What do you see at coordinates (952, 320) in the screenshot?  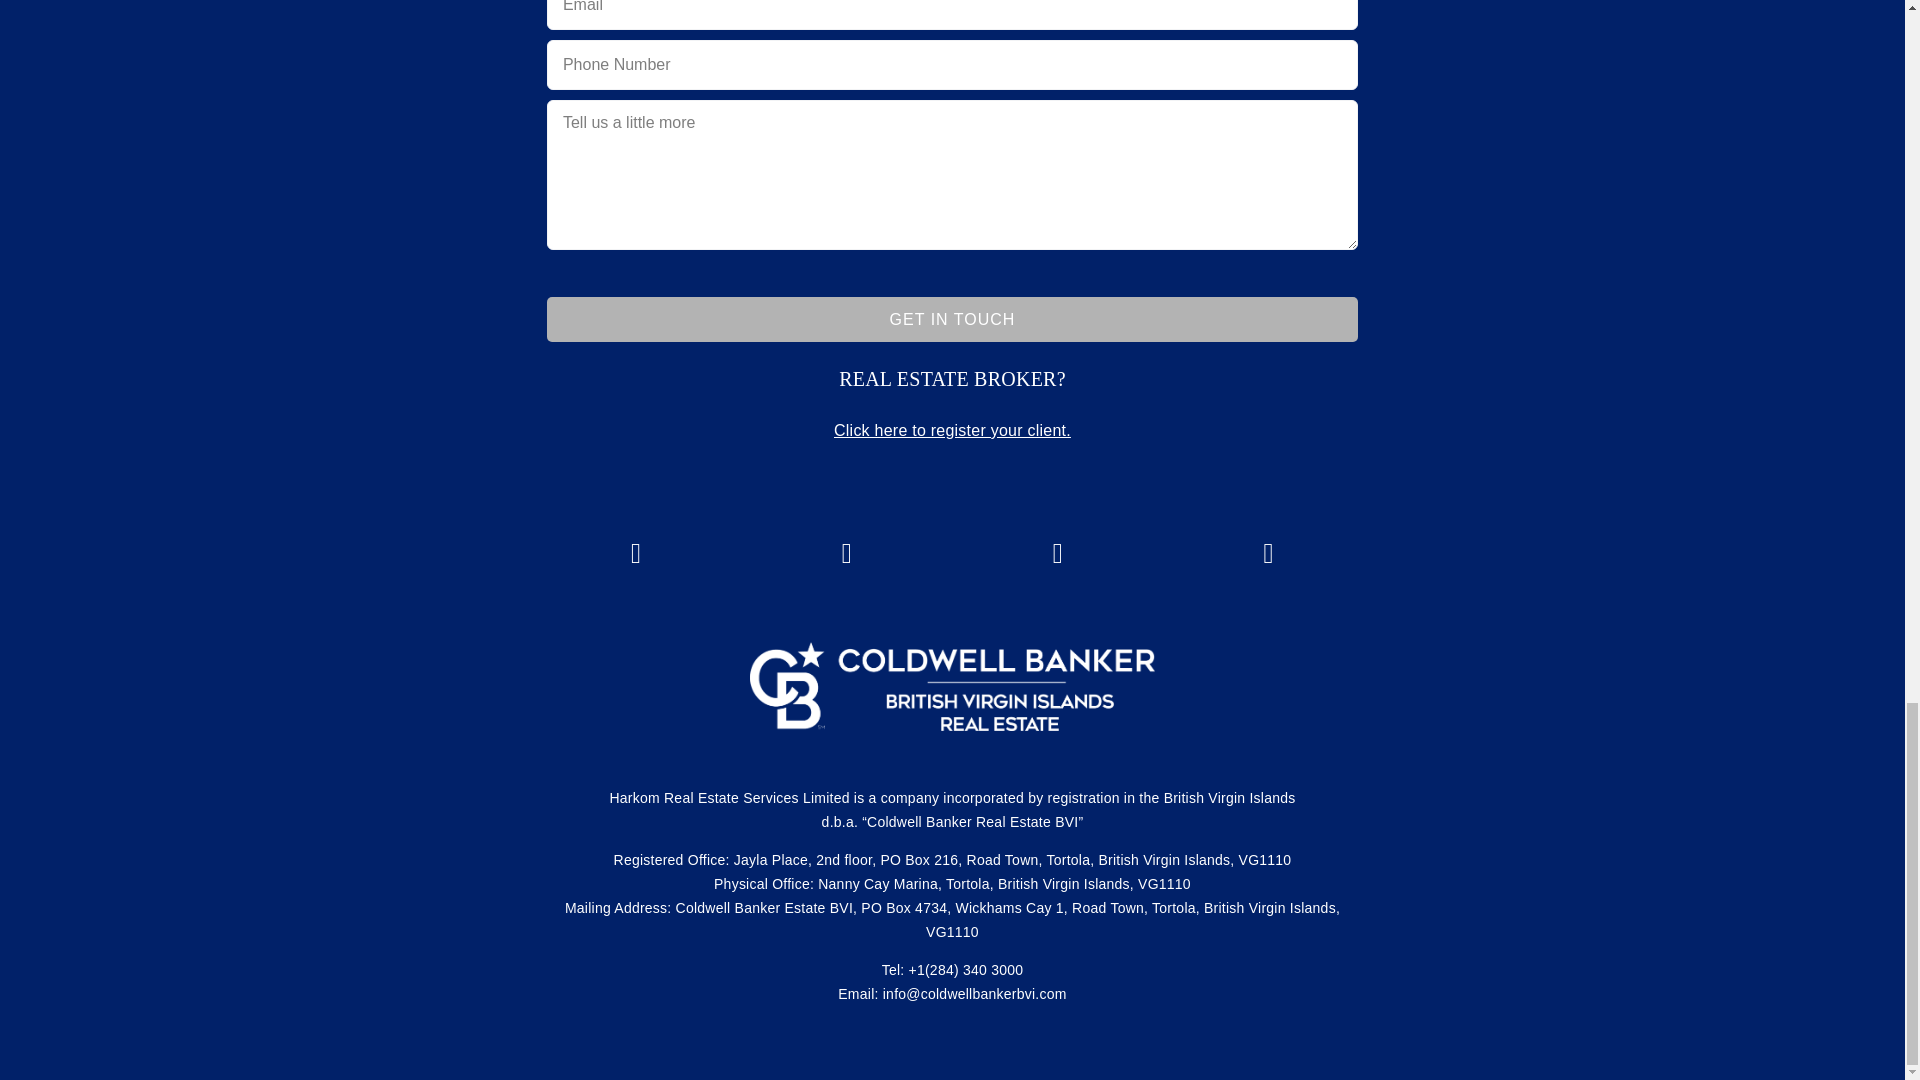 I see `GET IN TOUCH` at bounding box center [952, 320].